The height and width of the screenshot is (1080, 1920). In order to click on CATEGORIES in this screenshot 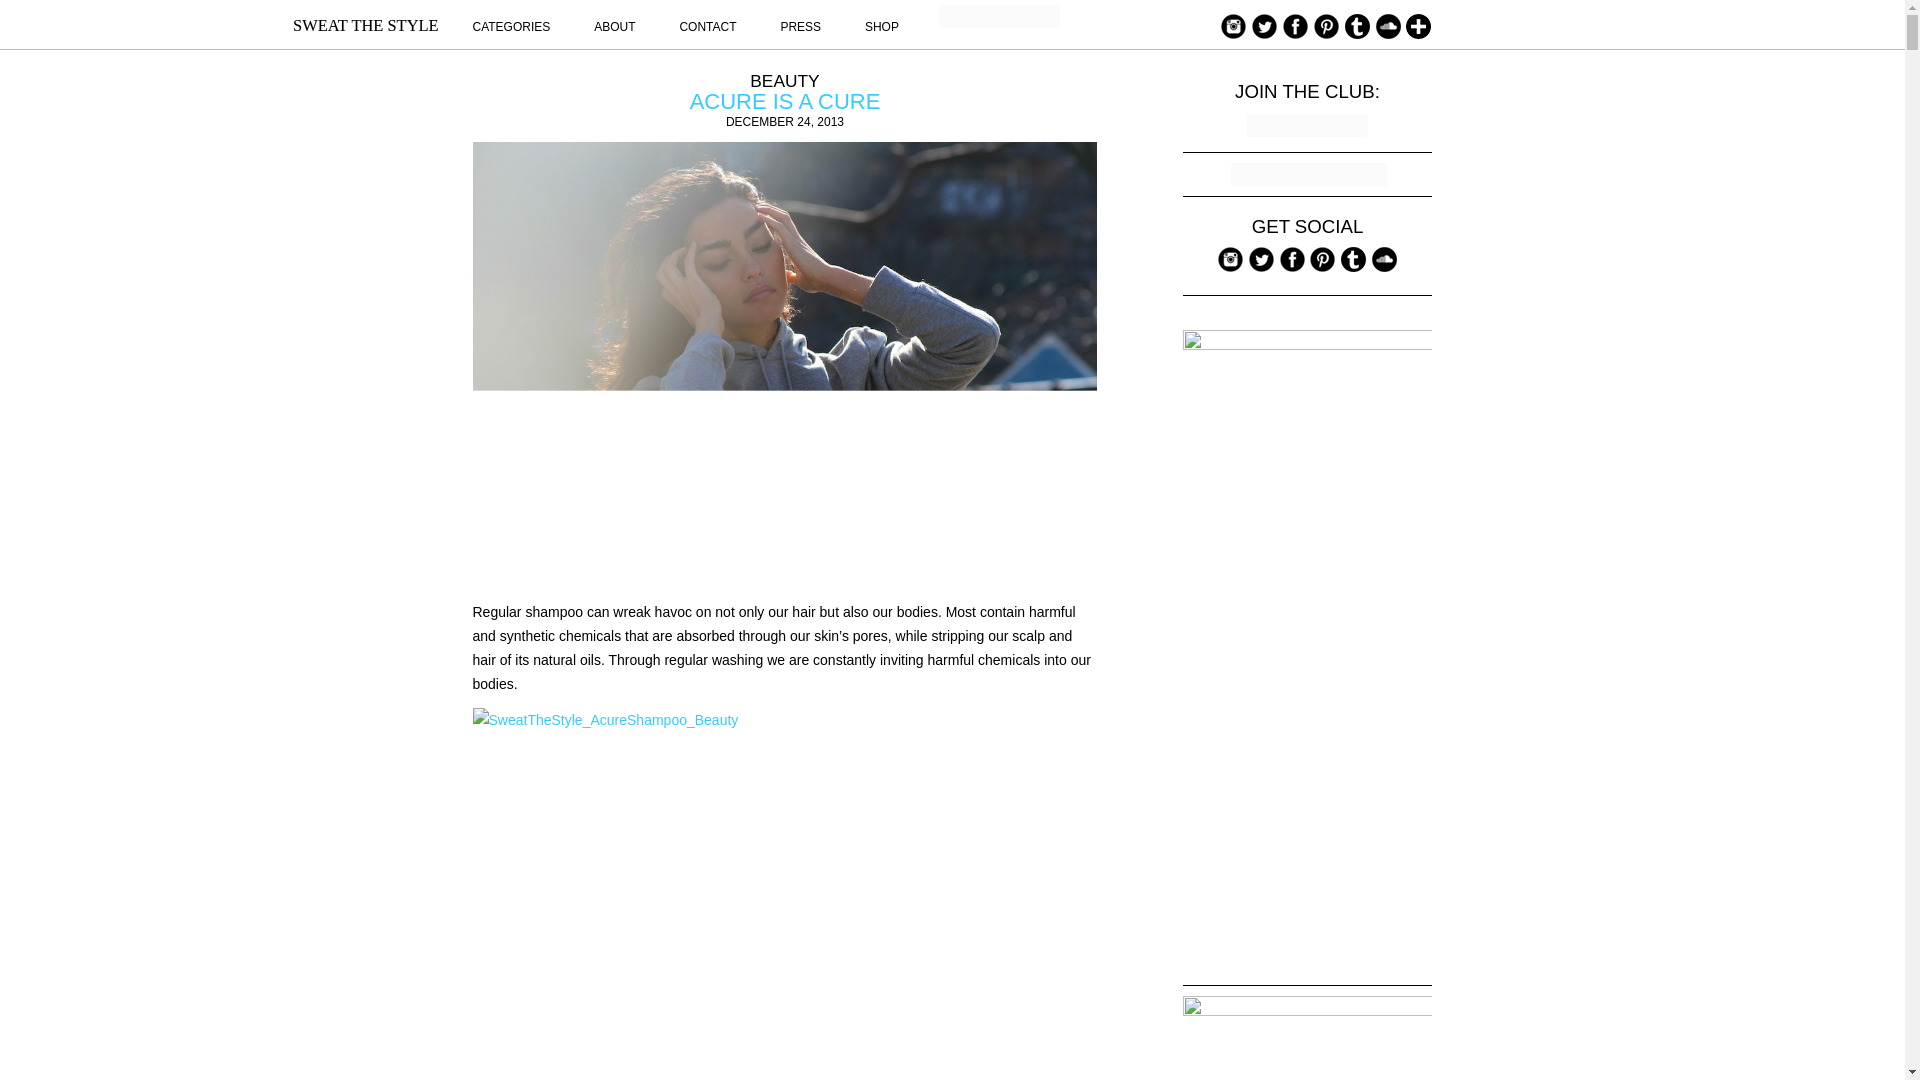, I will do `click(510, 26)`.